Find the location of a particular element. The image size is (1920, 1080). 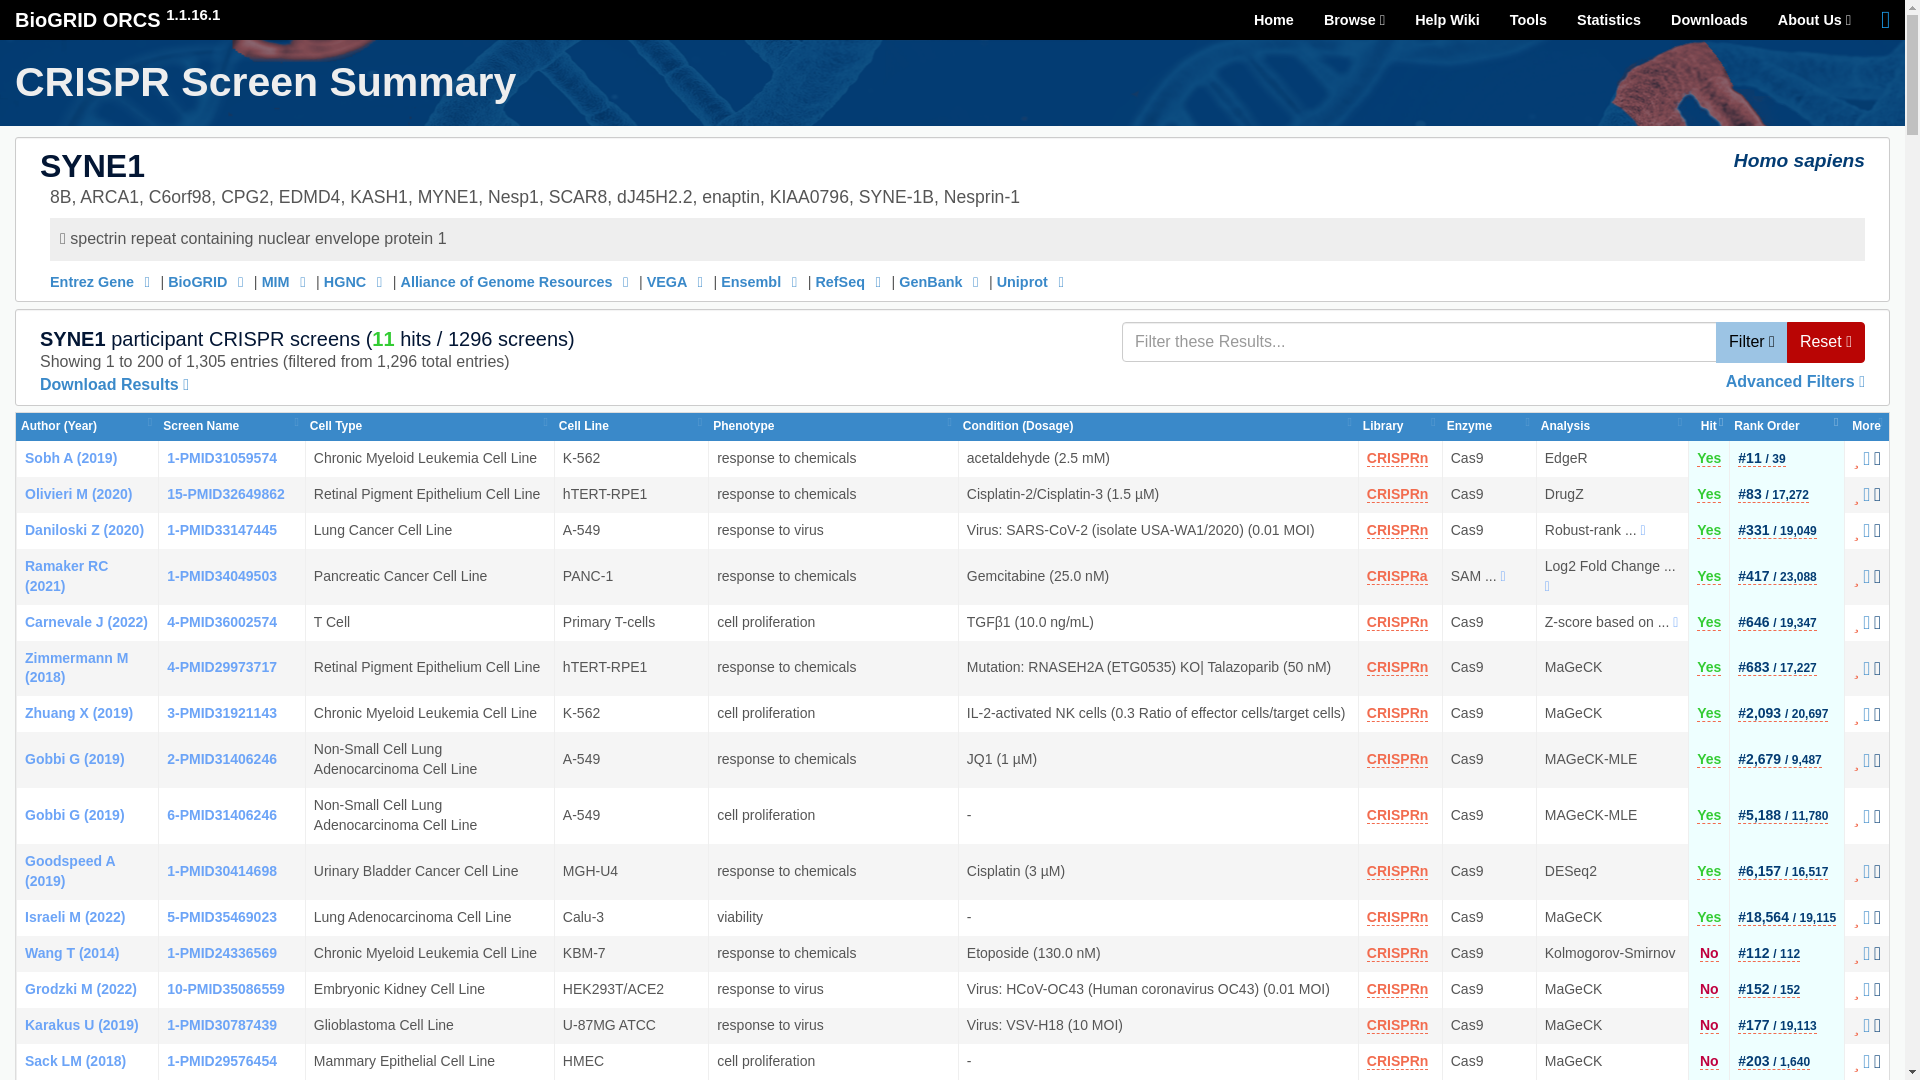

Tools is located at coordinates (1528, 20).